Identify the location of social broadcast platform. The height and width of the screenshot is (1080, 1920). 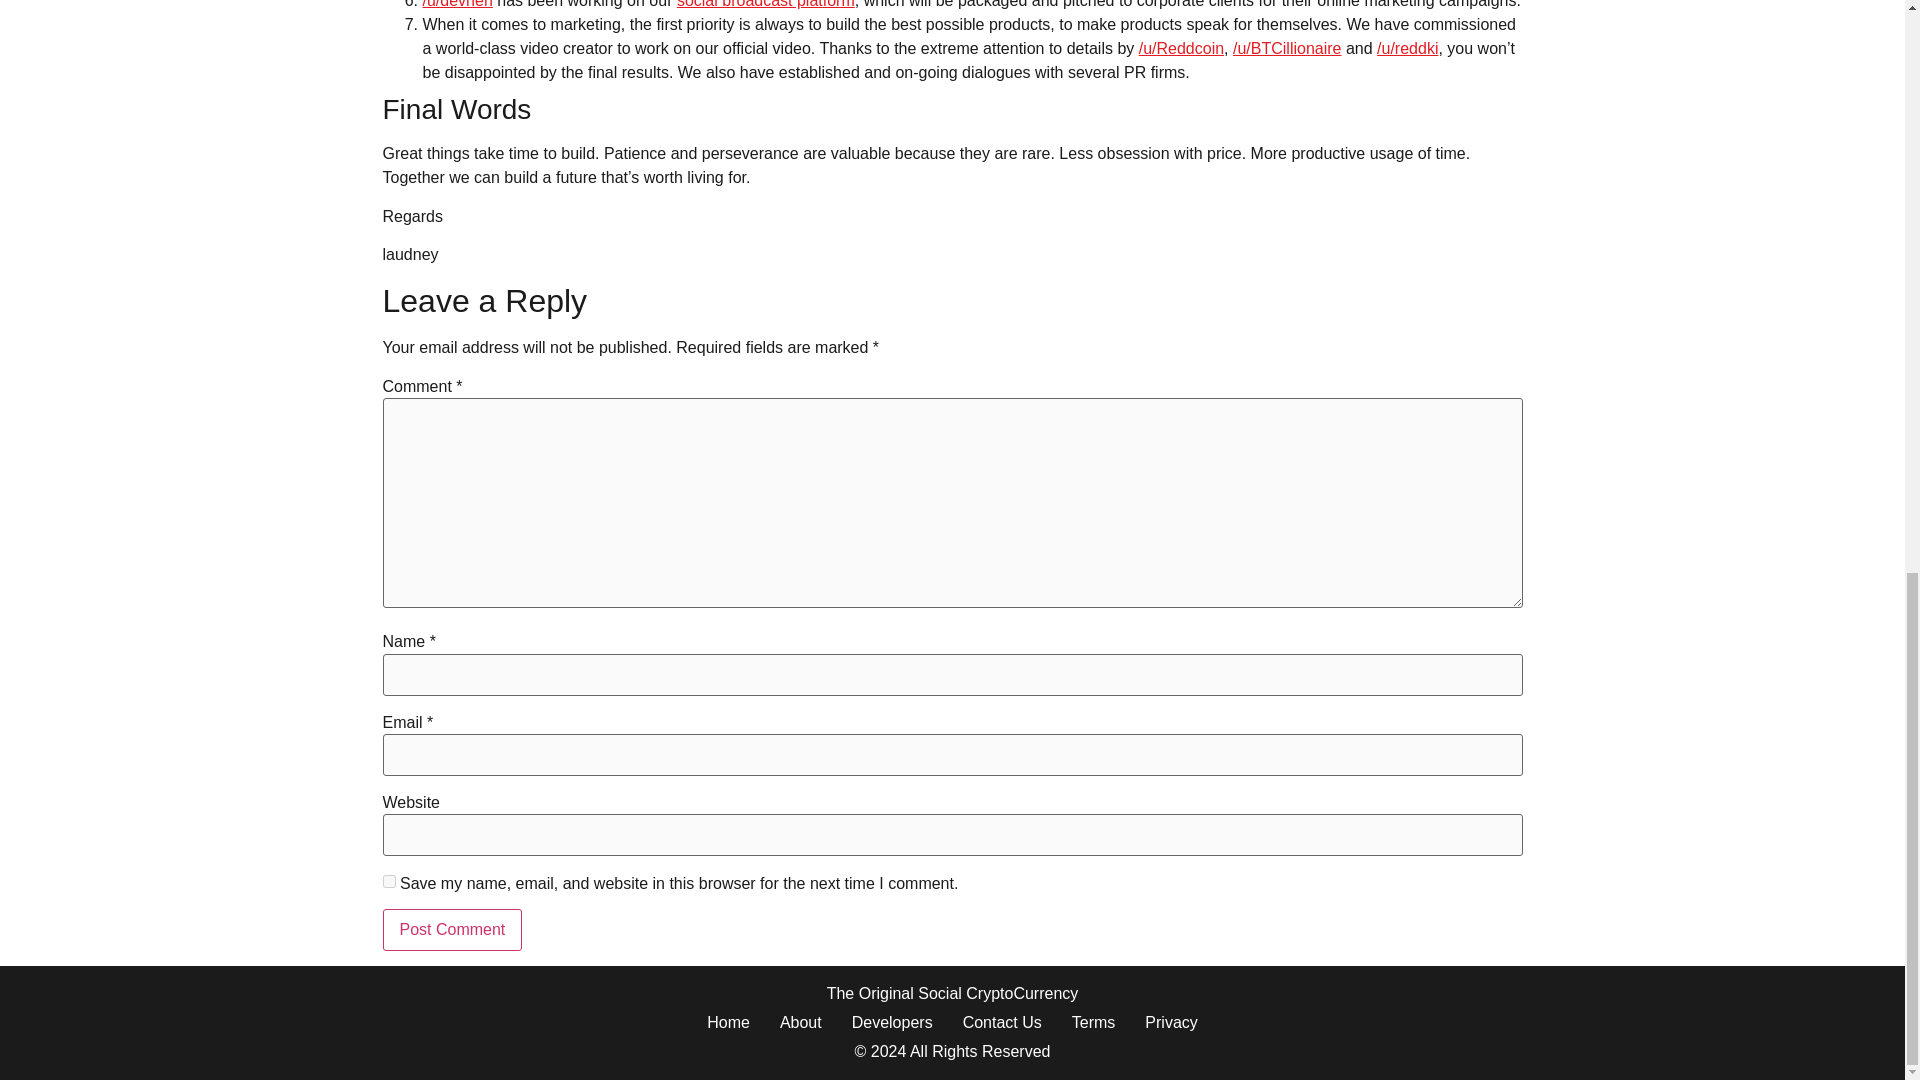
(766, 4).